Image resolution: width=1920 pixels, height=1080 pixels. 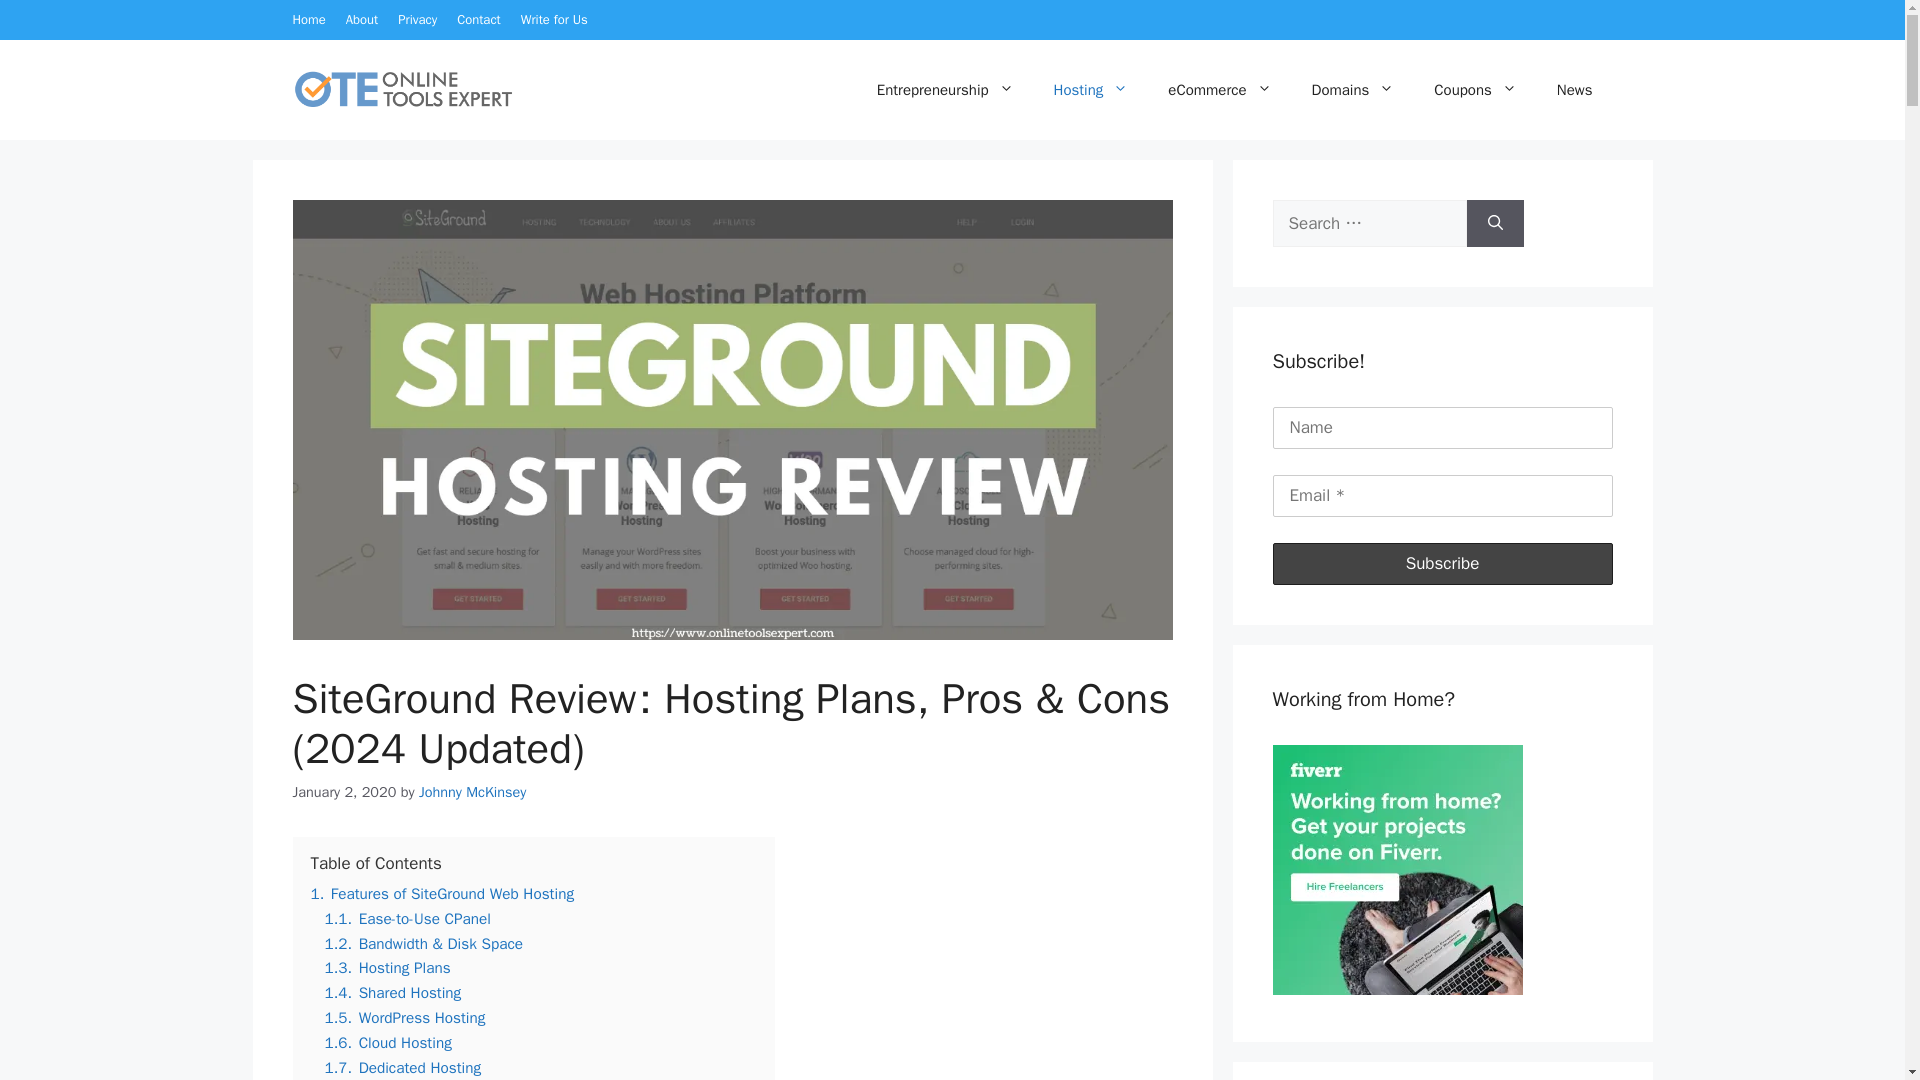 I want to click on Contact, so click(x=478, y=19).